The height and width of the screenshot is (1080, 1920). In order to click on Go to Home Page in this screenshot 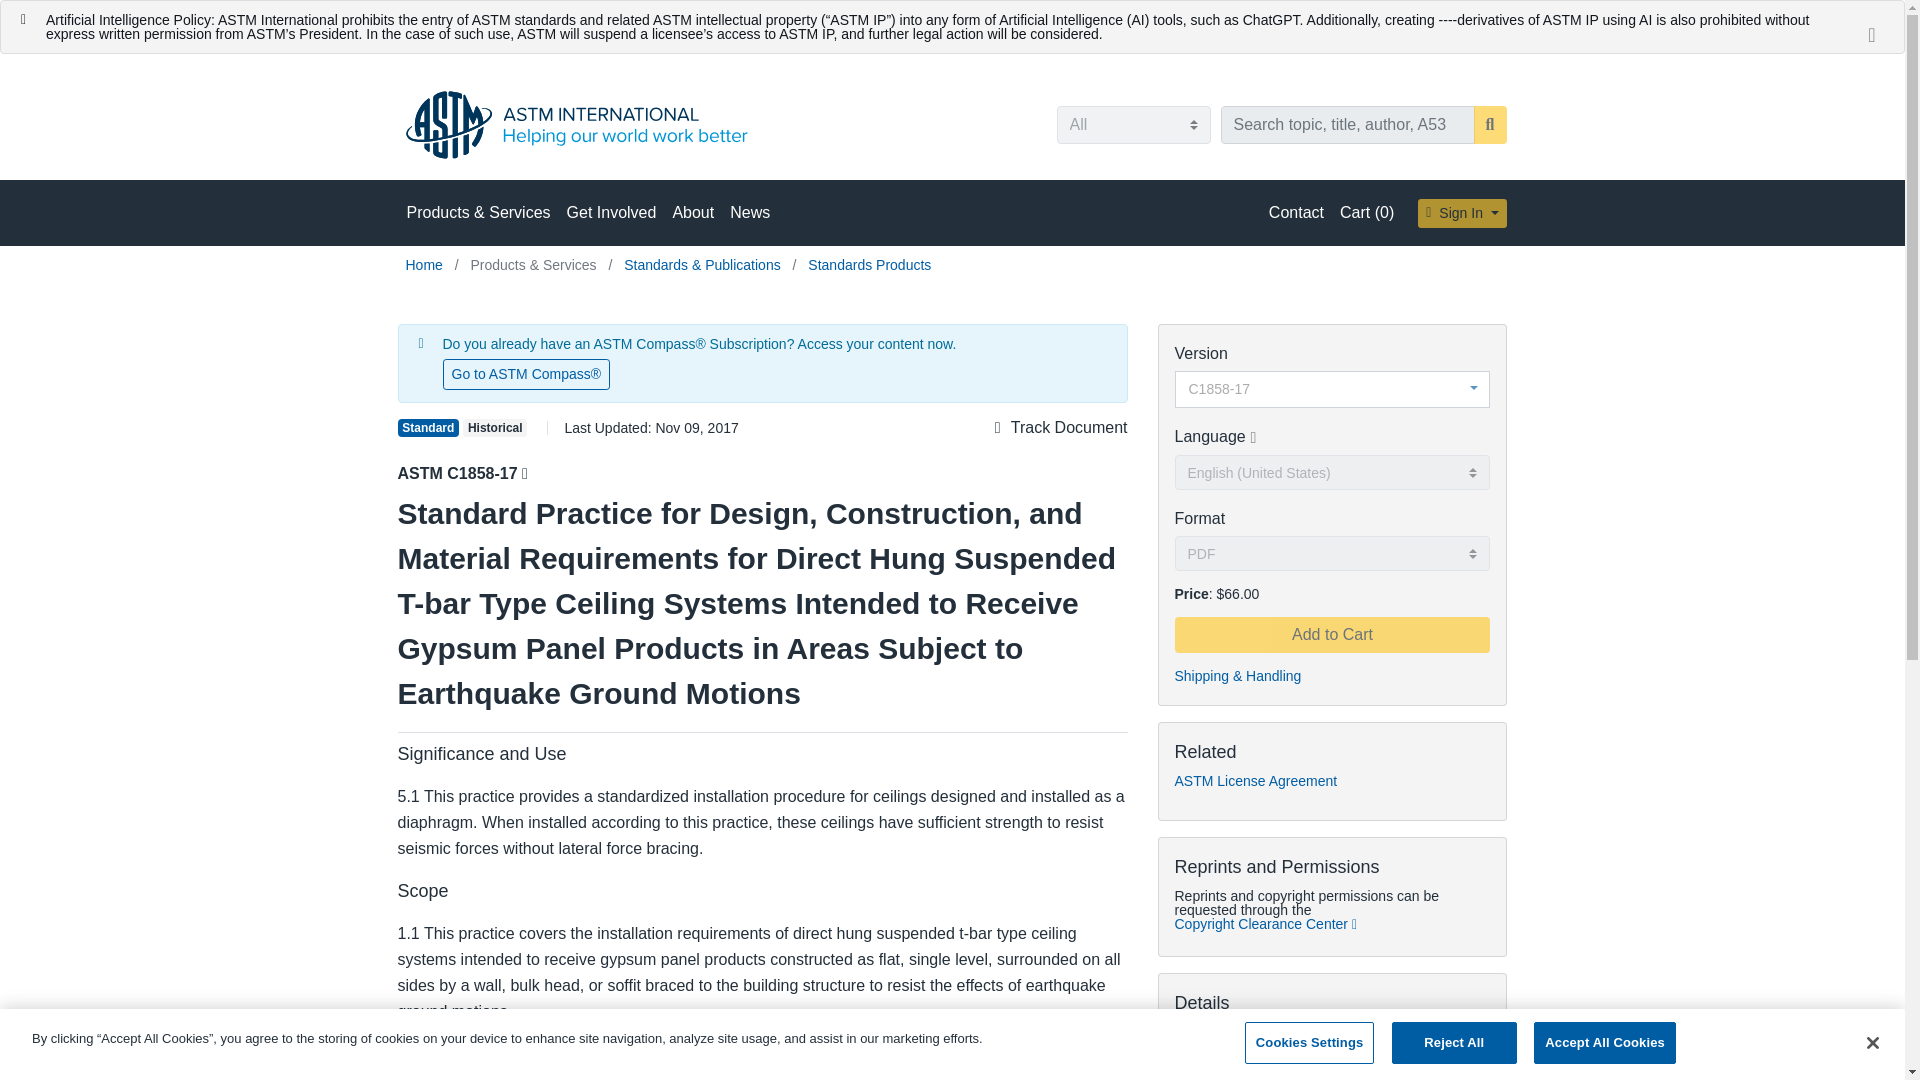, I will do `click(426, 265)`.